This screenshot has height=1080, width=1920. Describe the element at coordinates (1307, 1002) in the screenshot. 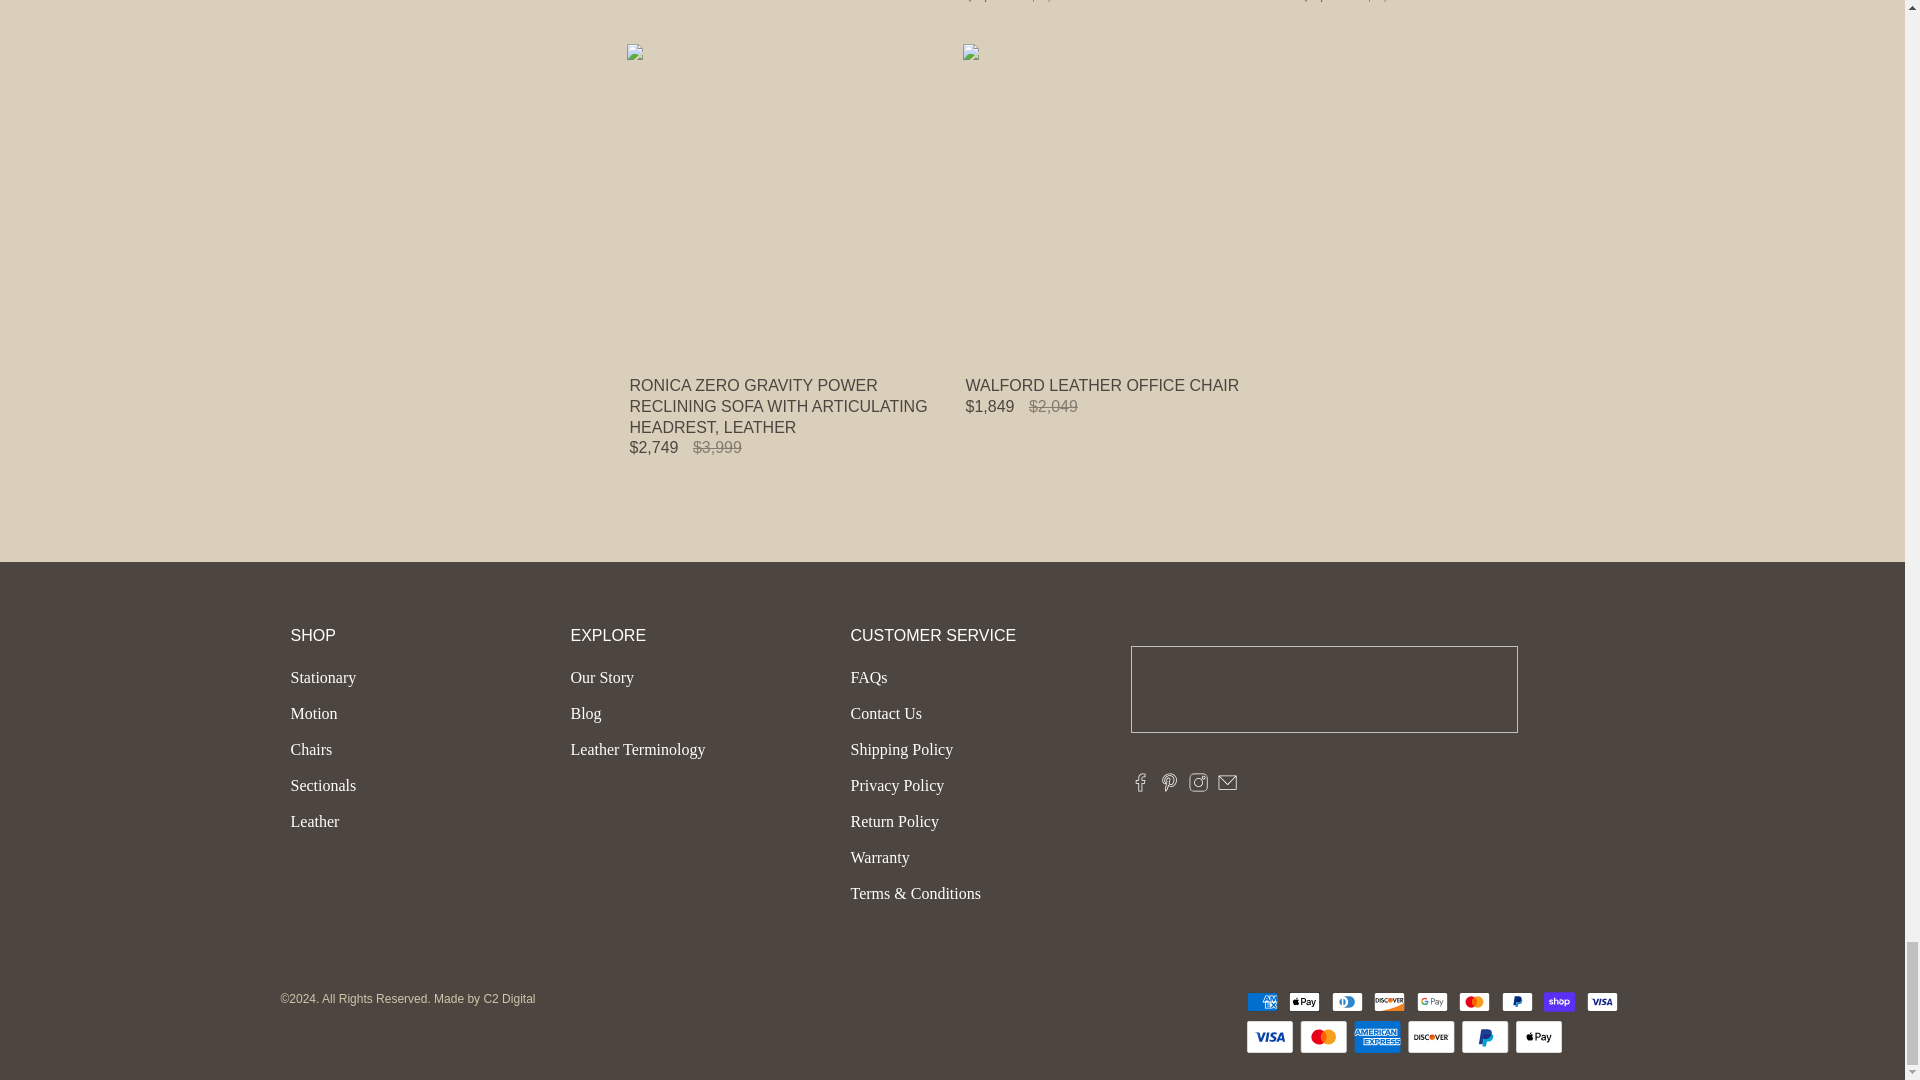

I see `Apple Pay` at that location.